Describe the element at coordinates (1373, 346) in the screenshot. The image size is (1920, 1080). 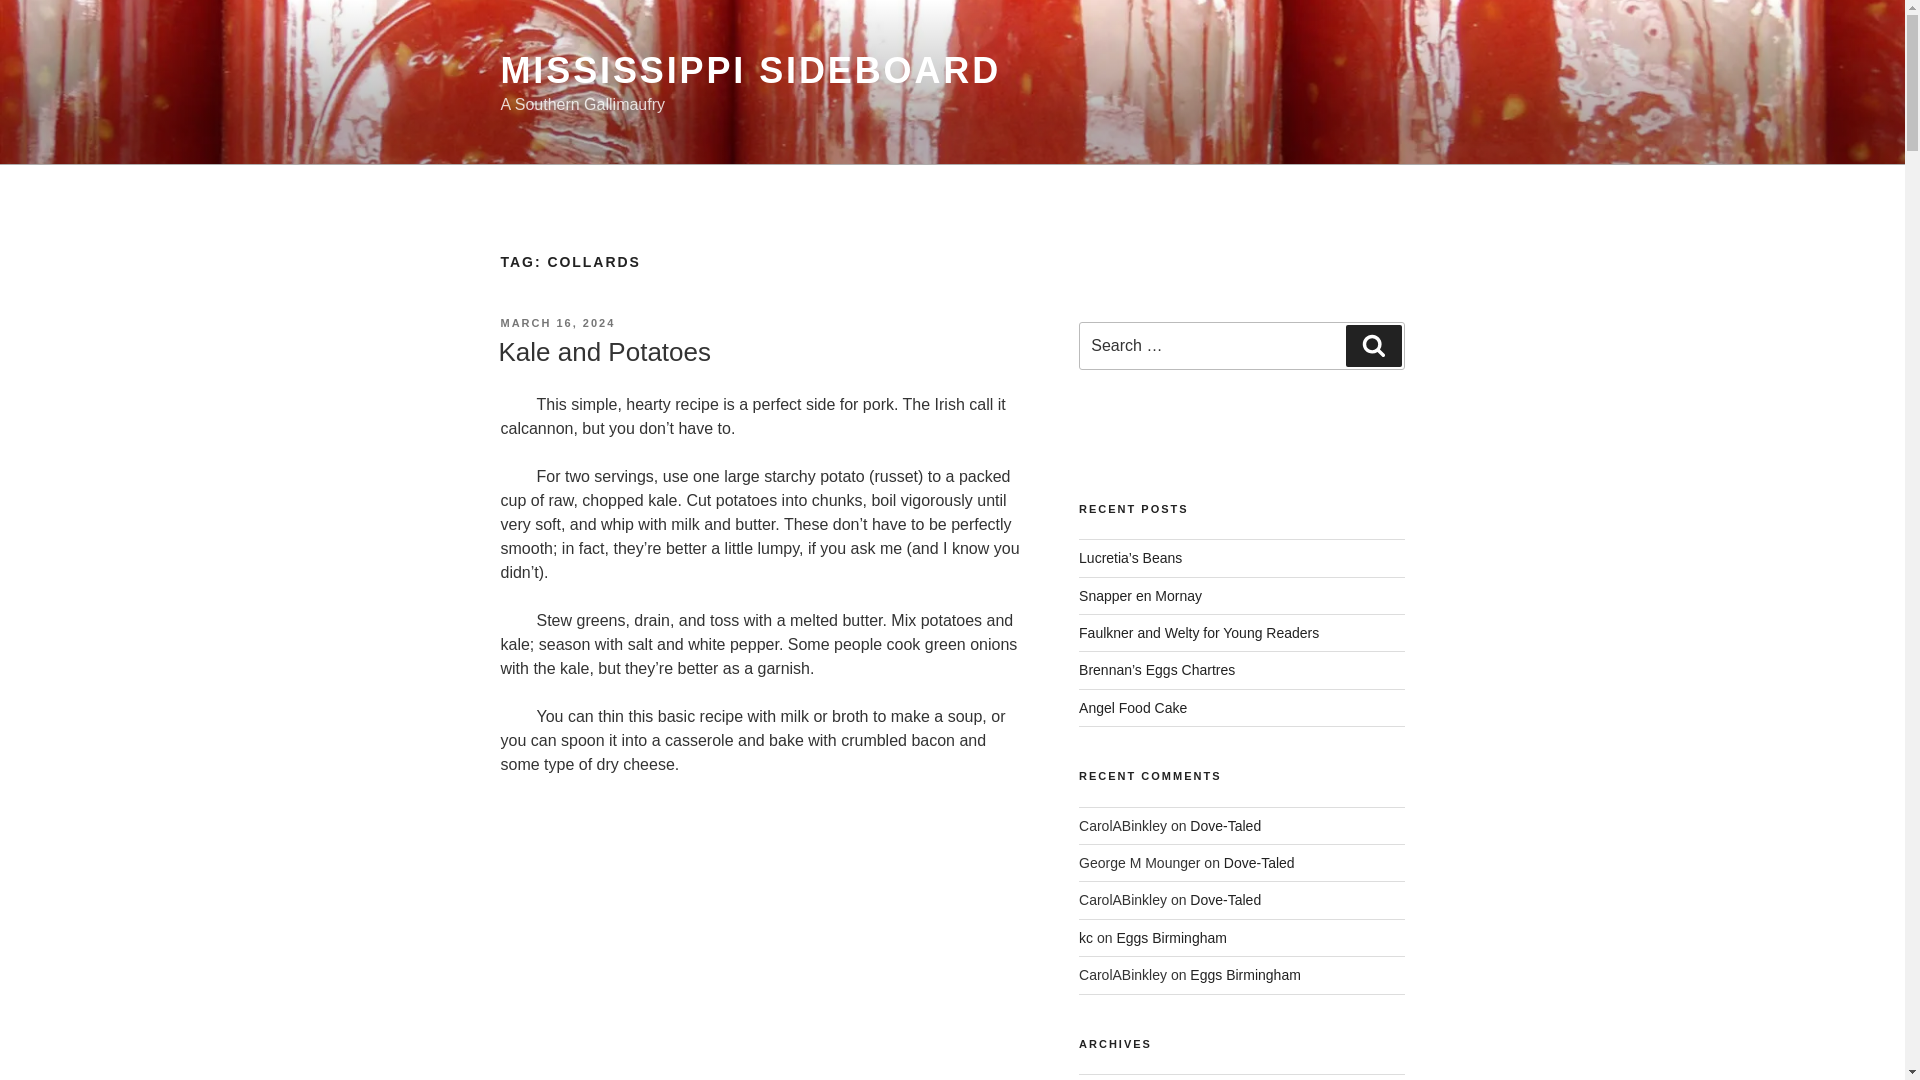
I see `Search` at that location.